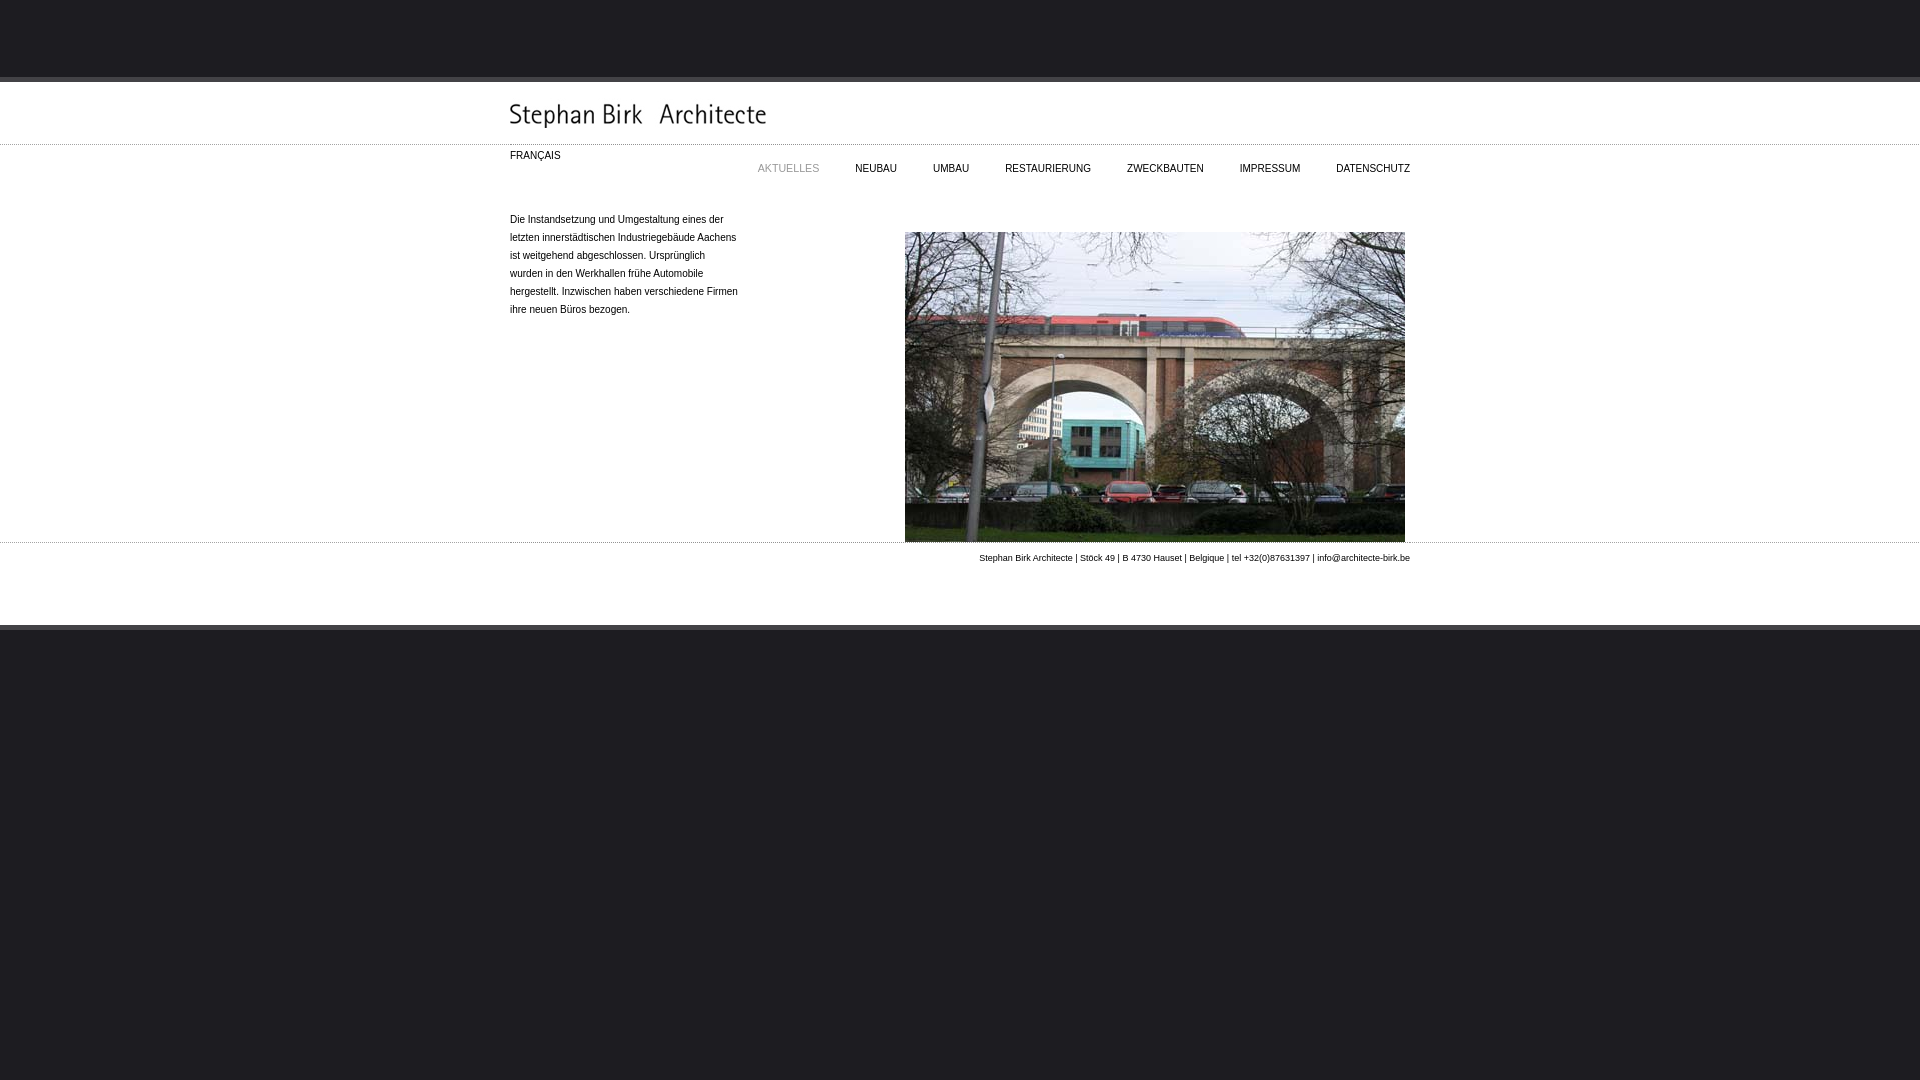  I want to click on NEUBAU, so click(876, 160).